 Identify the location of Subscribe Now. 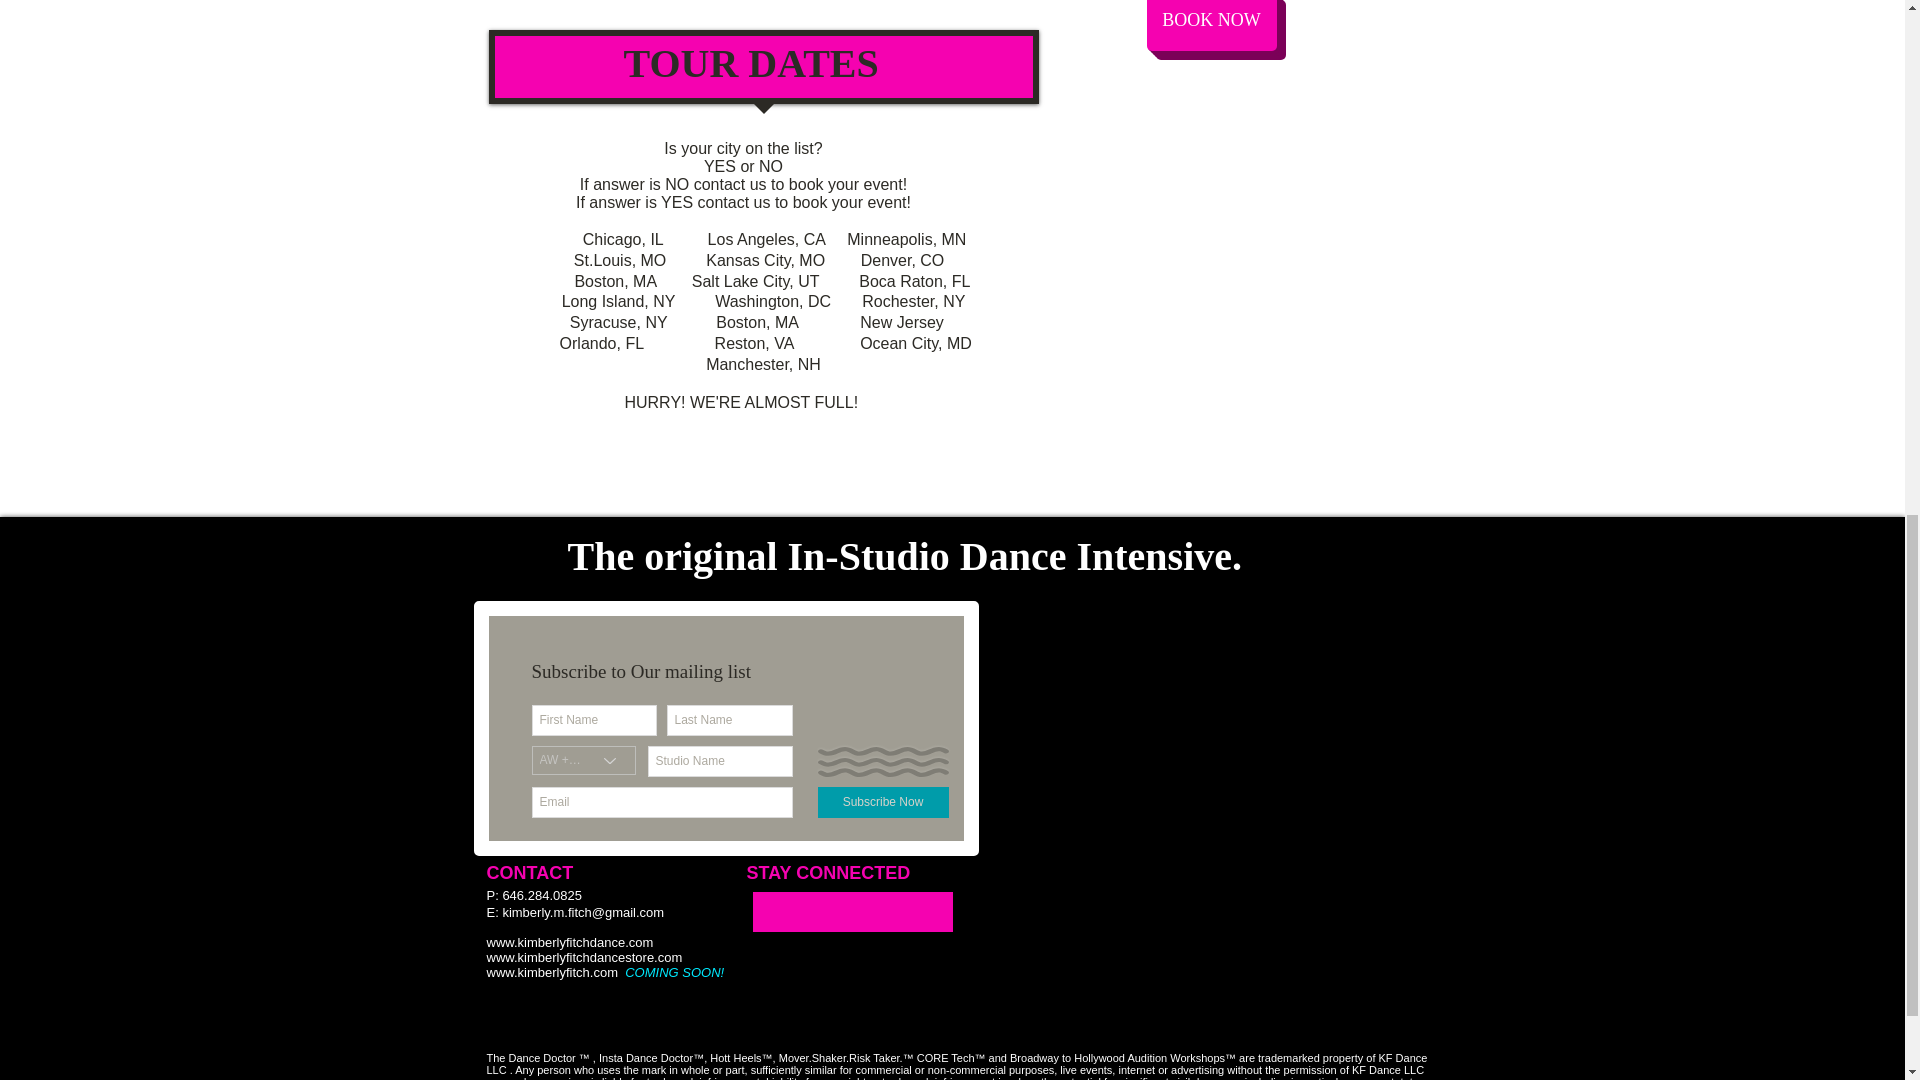
(882, 802).